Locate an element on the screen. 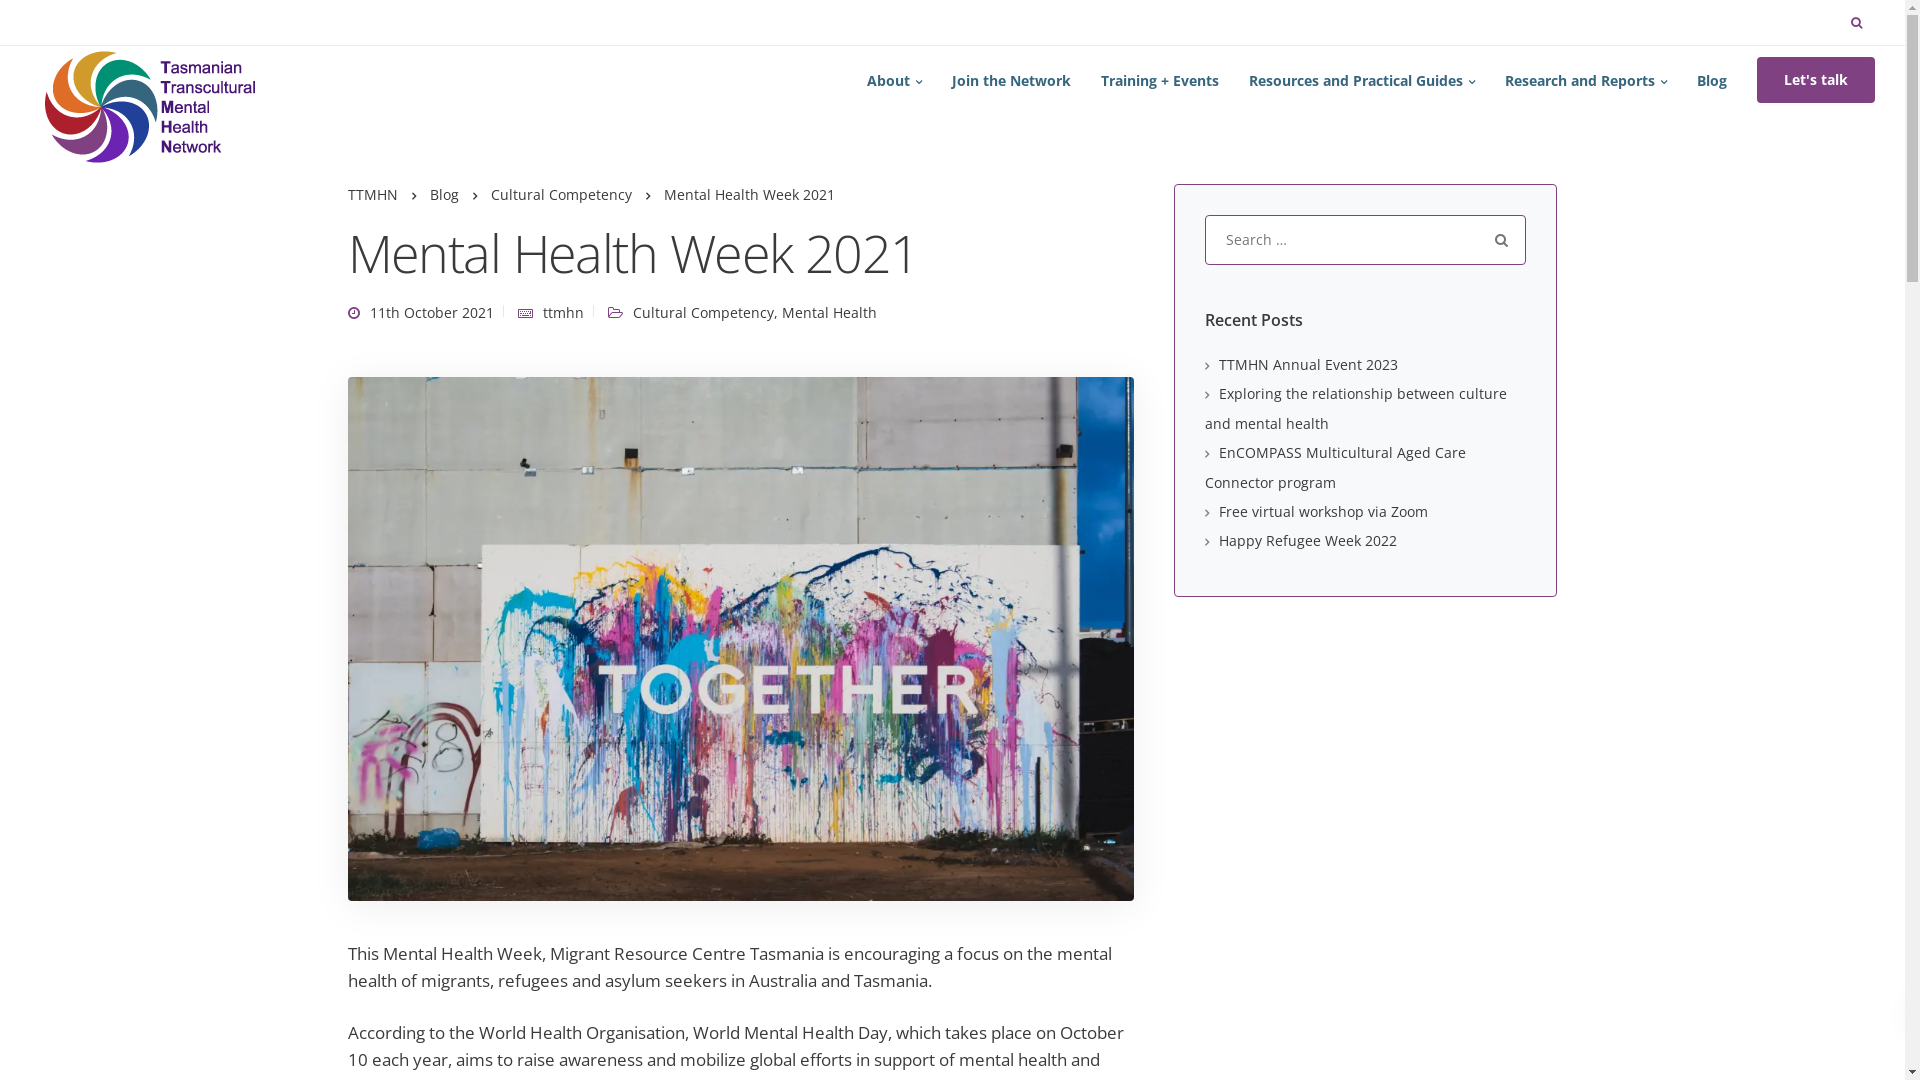 This screenshot has width=1920, height=1080. Mental Health Week 2021 is located at coordinates (742, 638).